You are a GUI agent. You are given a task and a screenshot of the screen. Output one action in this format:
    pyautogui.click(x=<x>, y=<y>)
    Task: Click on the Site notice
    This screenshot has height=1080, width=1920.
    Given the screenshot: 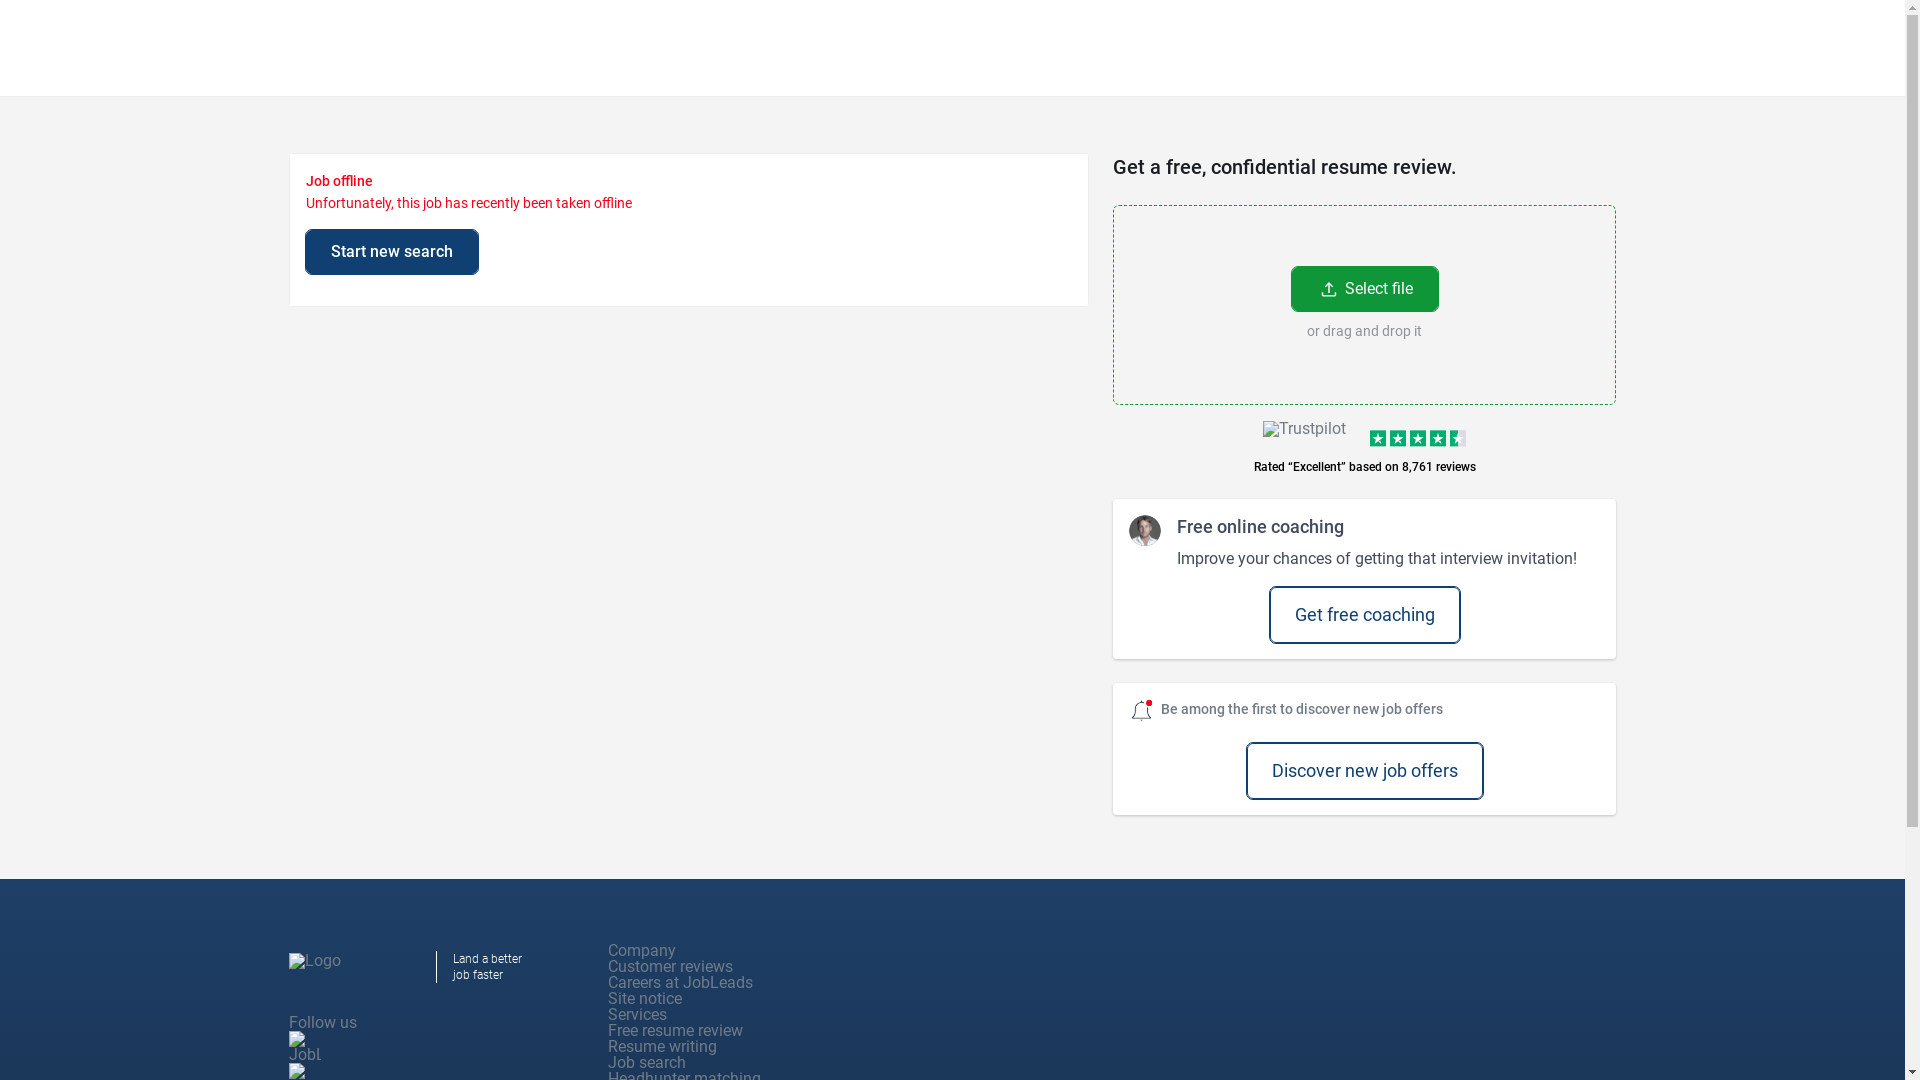 What is the action you would take?
    pyautogui.click(x=644, y=998)
    